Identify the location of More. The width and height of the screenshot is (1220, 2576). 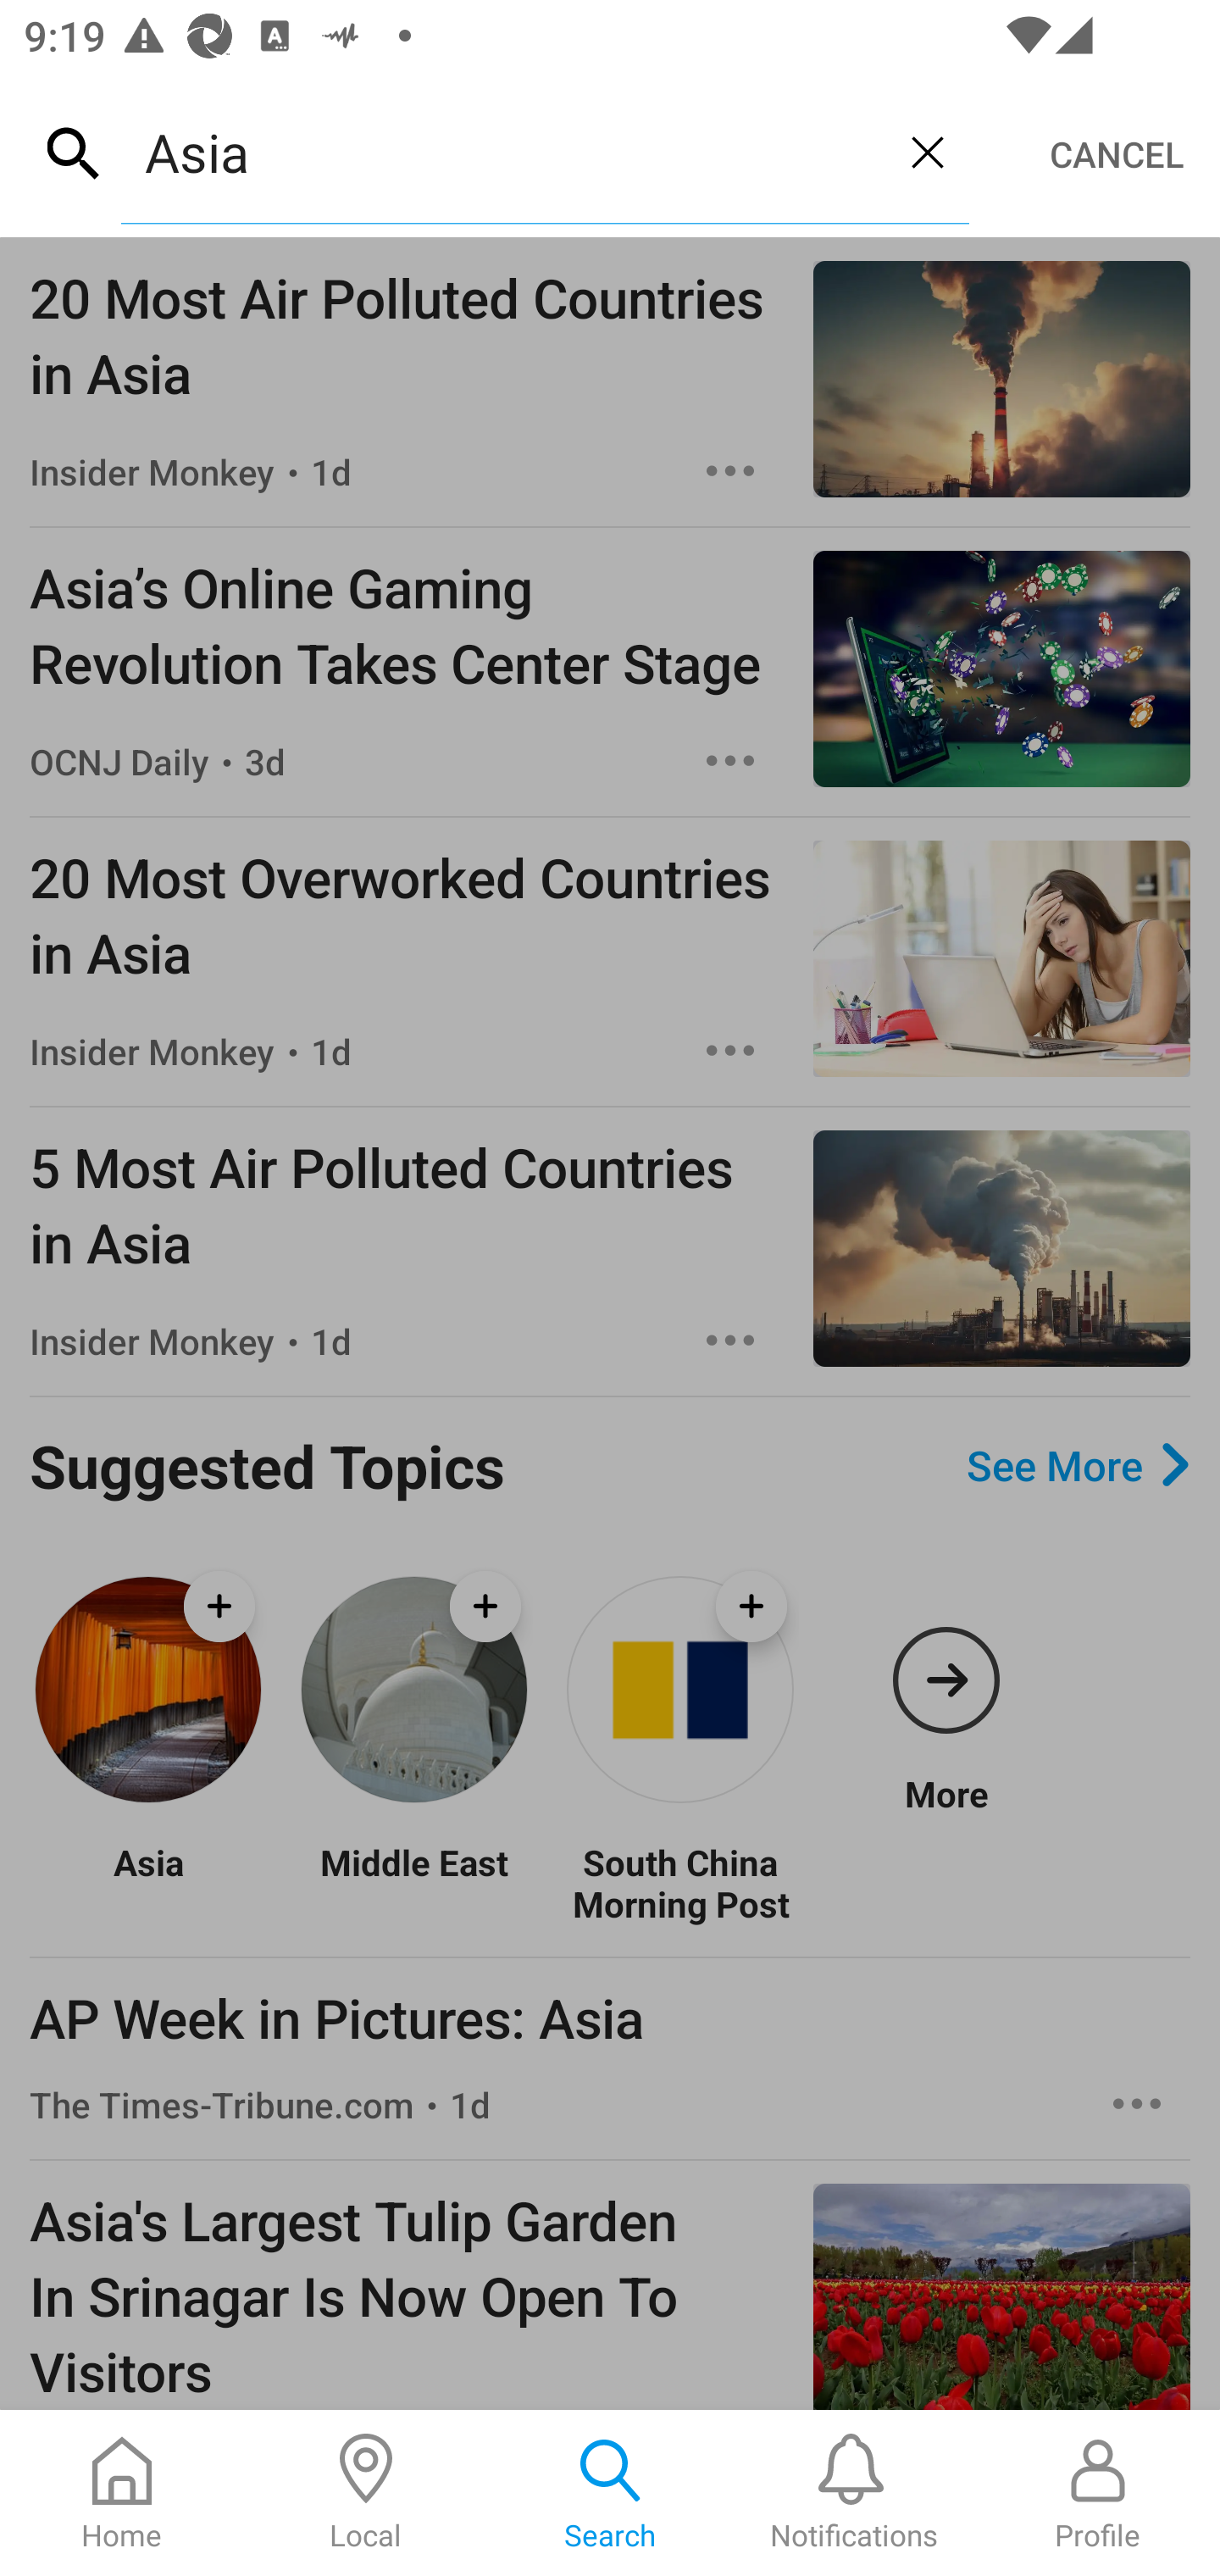
(945, 1690).